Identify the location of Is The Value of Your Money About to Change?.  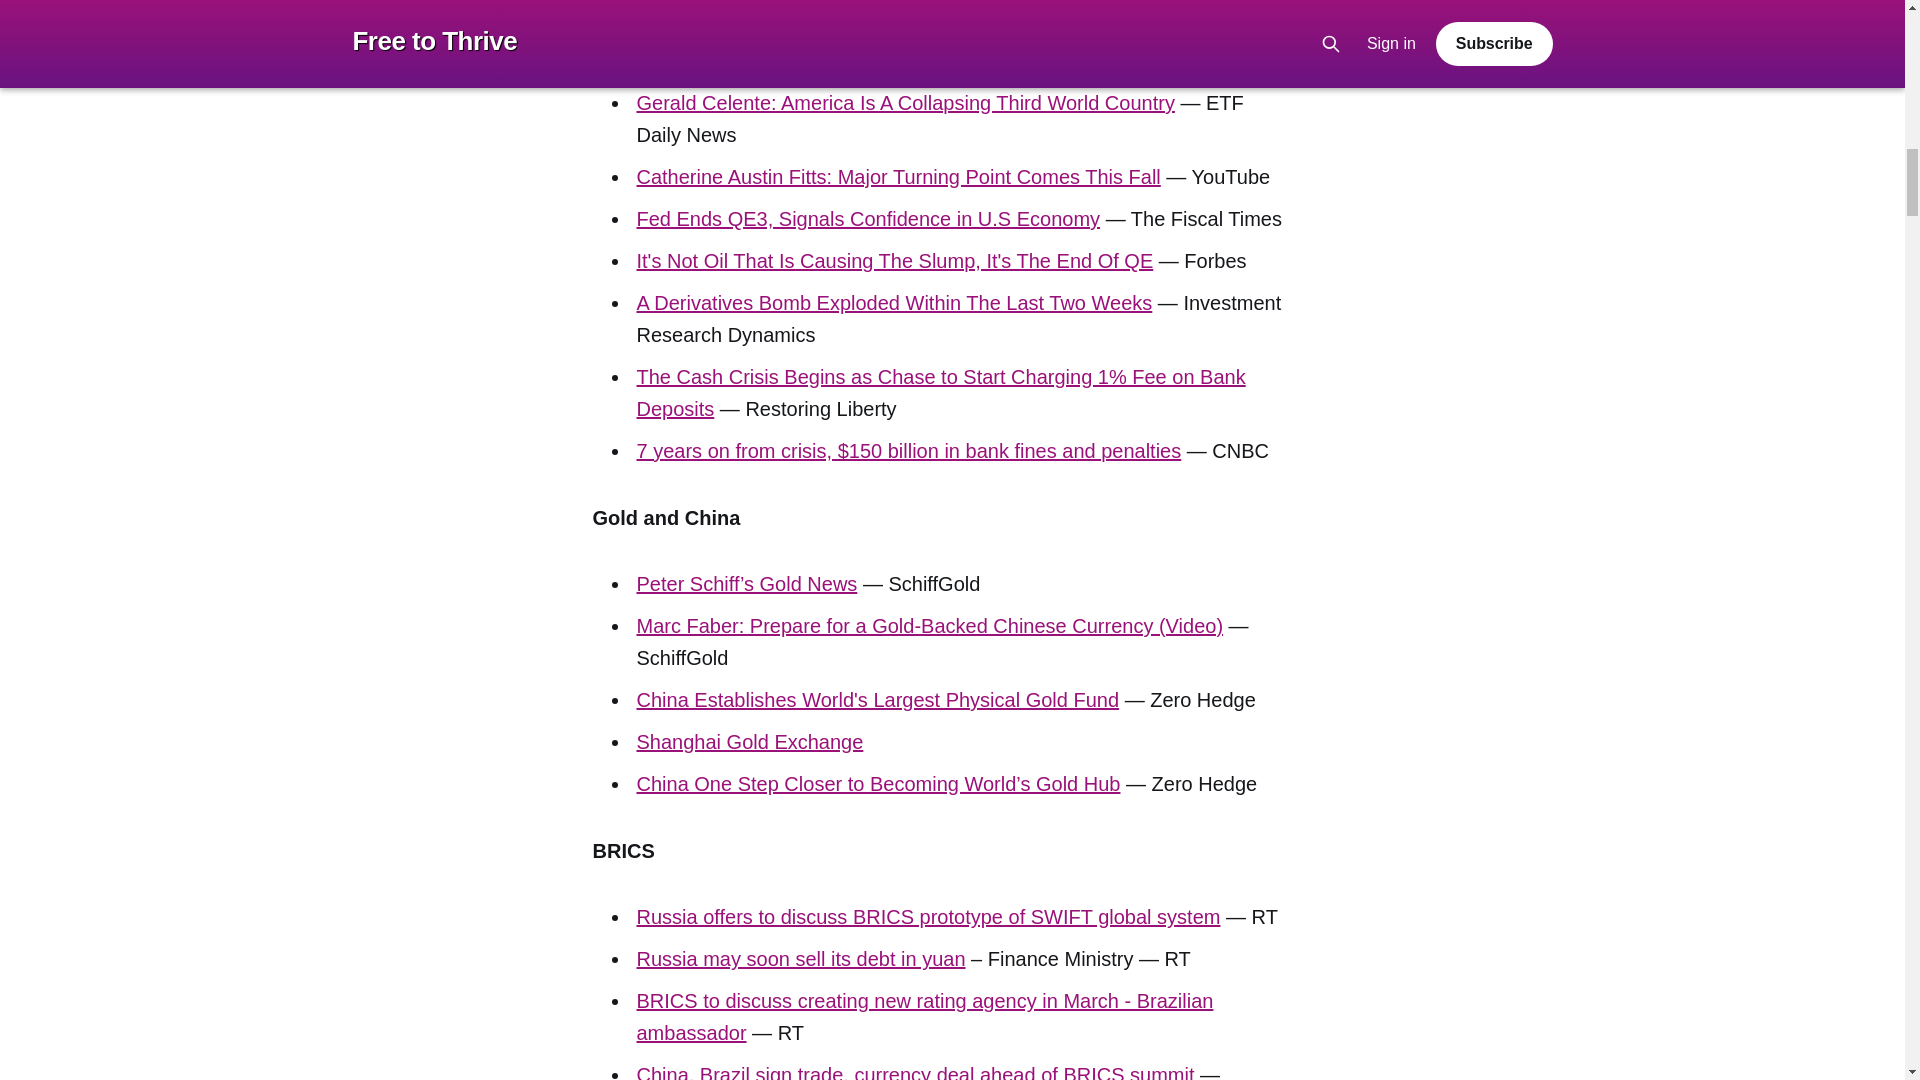
(840, 60).